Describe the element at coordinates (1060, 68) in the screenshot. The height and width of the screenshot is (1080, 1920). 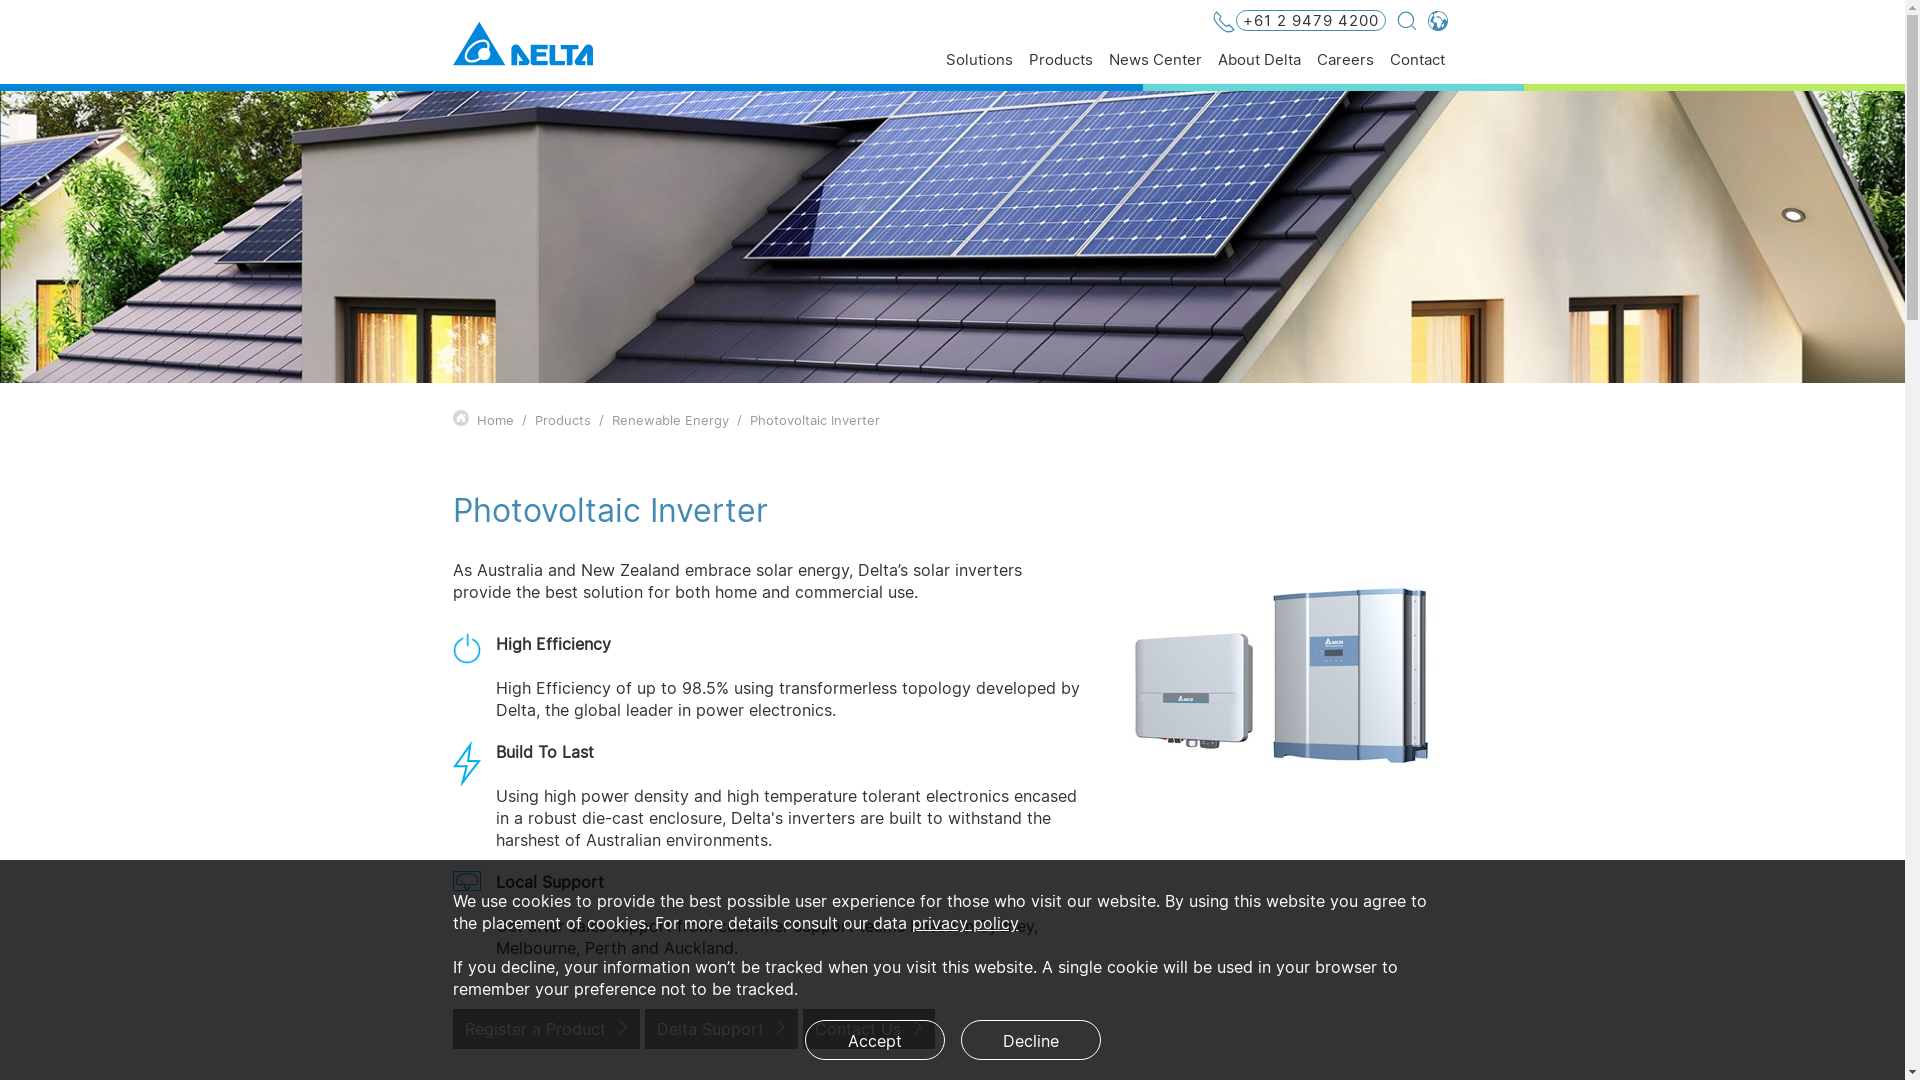
I see `Products` at that location.